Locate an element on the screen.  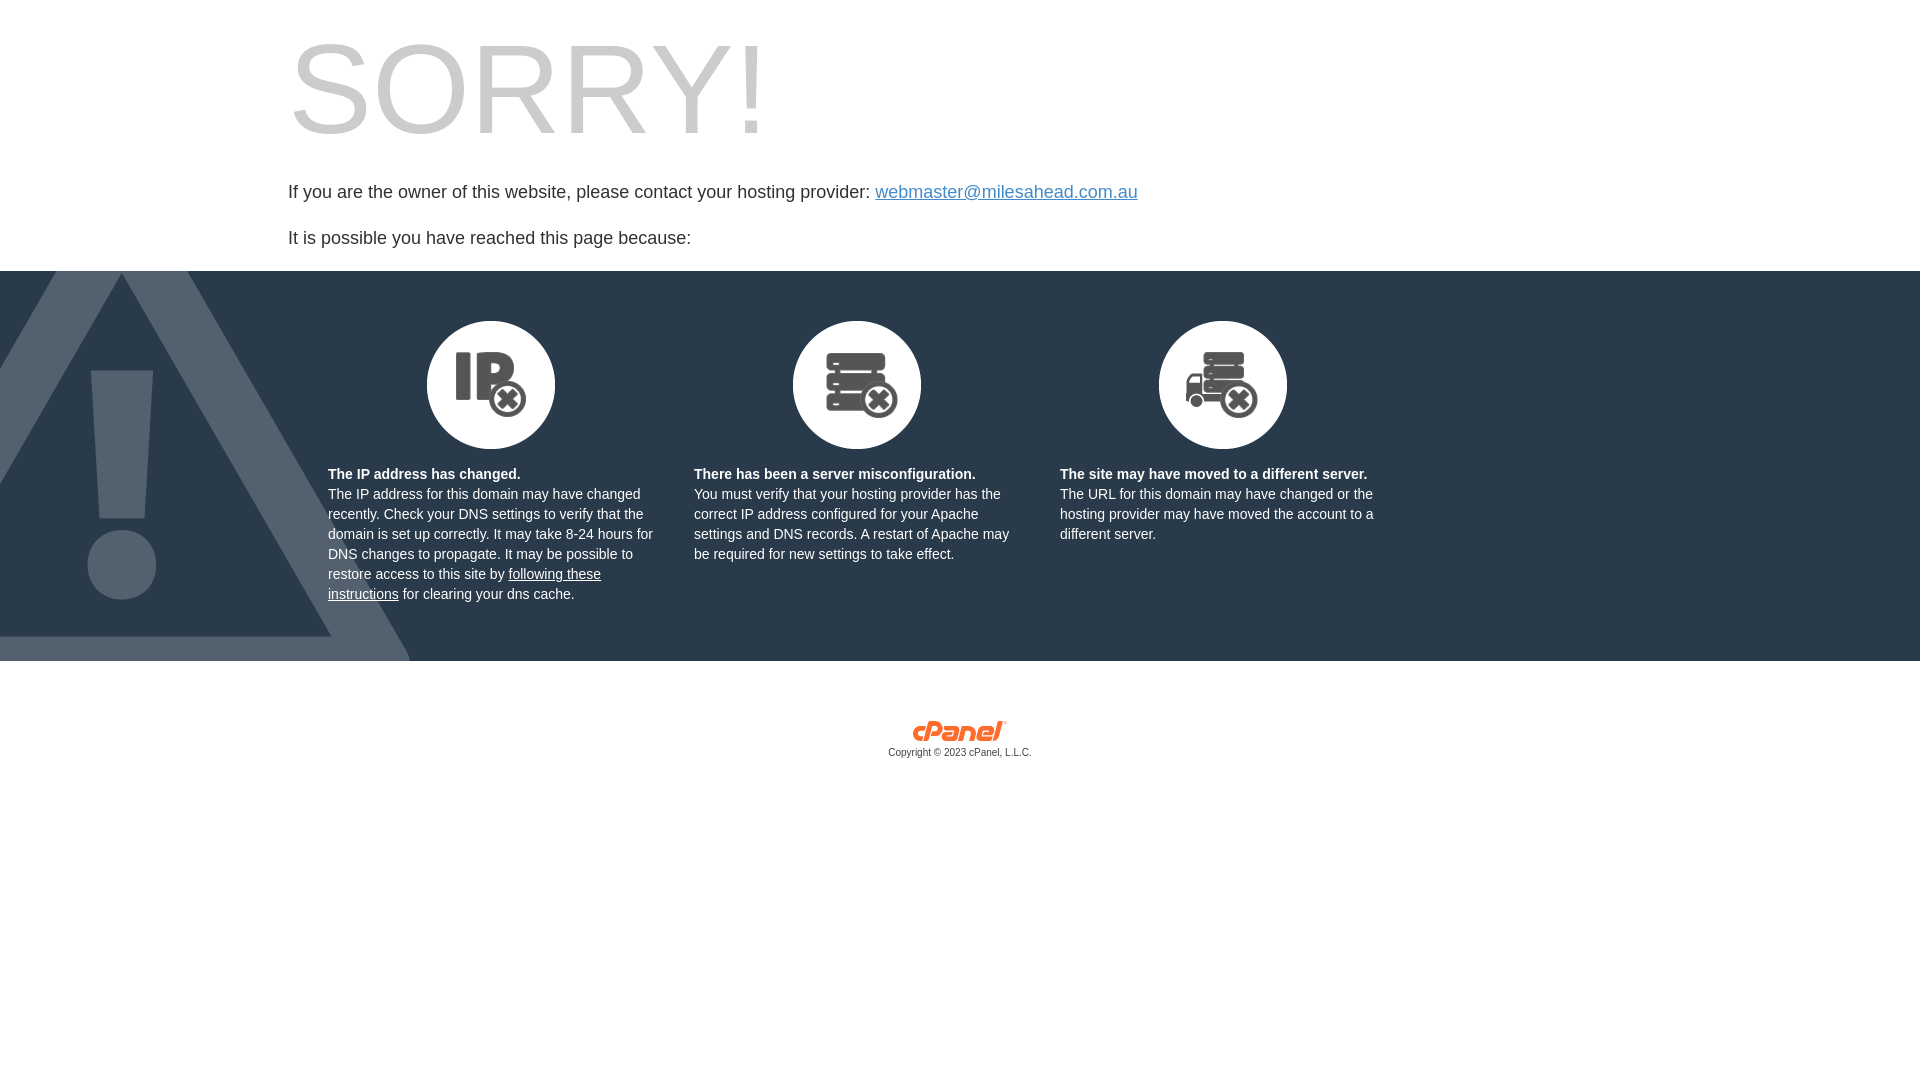
following these instructions is located at coordinates (464, 584).